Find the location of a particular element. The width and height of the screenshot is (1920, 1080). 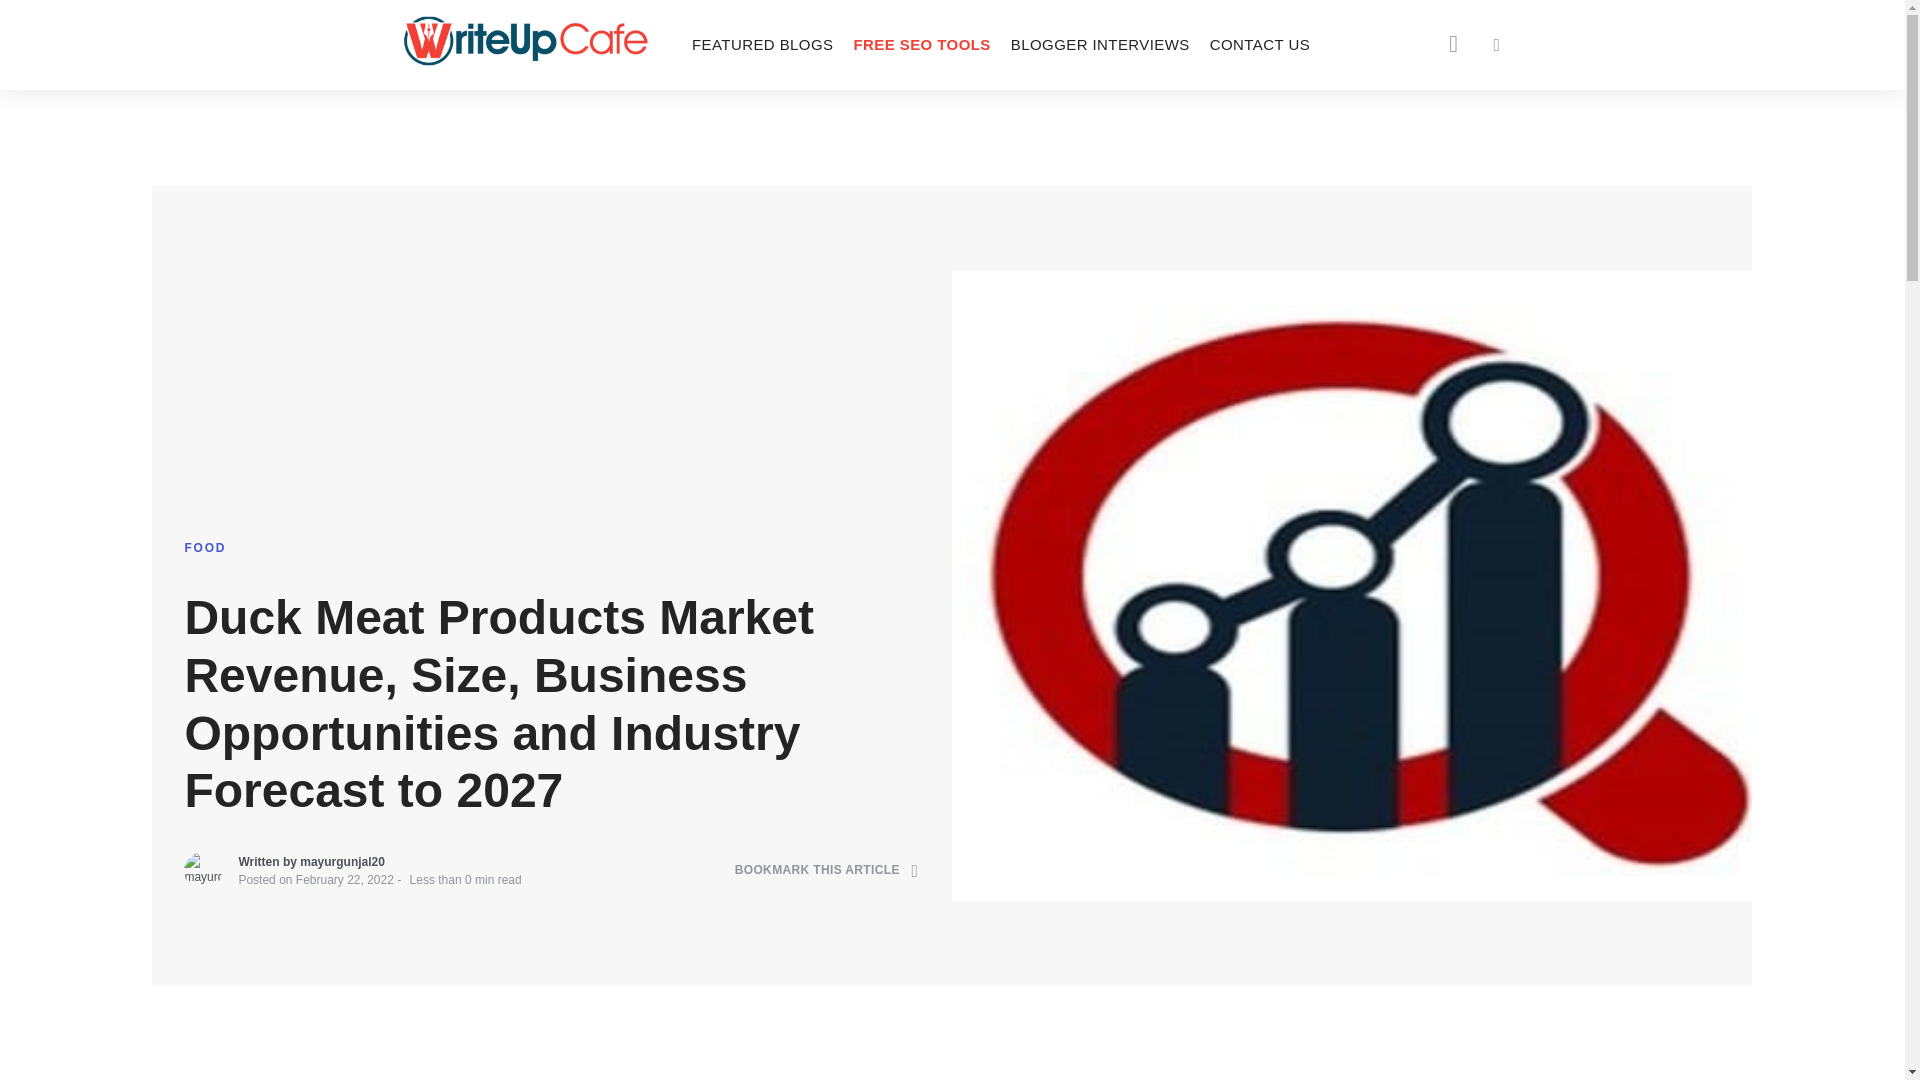

mayurgunjal20 is located at coordinates (342, 862).